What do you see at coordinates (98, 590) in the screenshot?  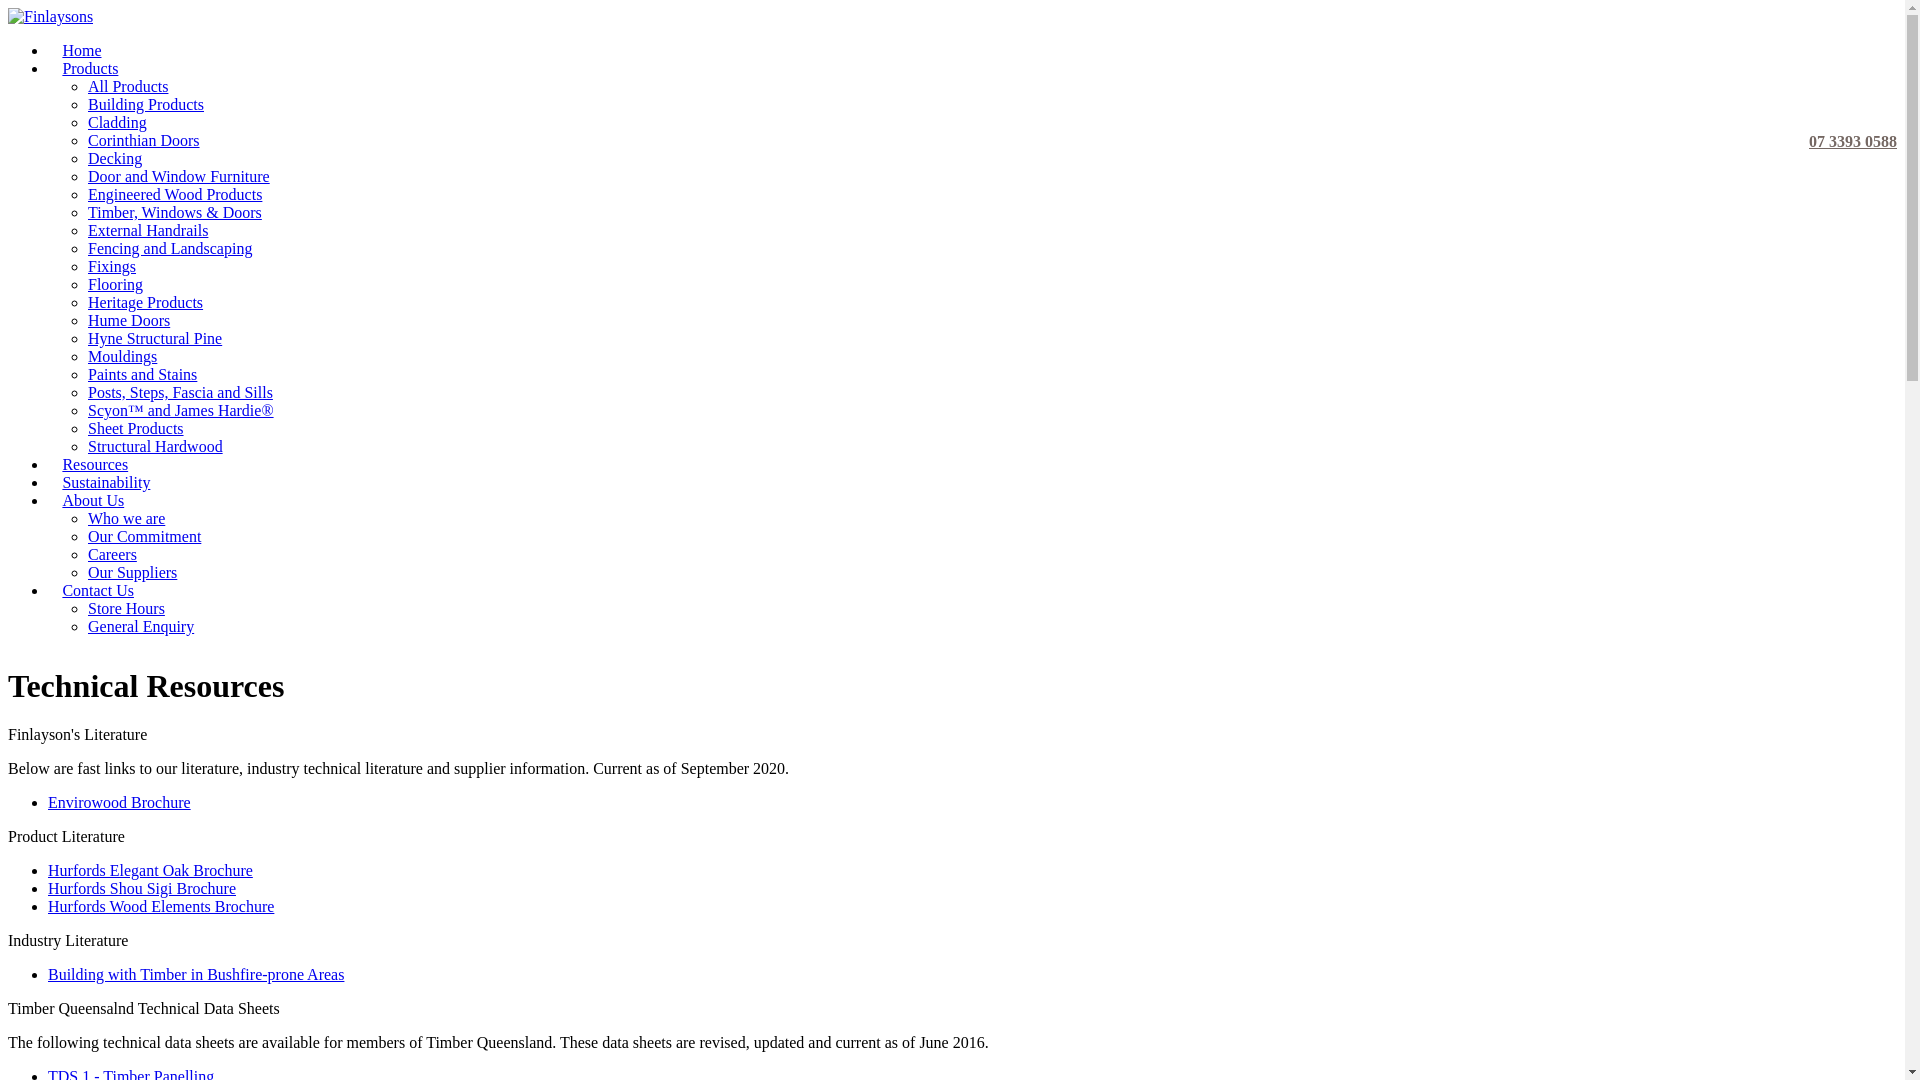 I see `Contact Us` at bounding box center [98, 590].